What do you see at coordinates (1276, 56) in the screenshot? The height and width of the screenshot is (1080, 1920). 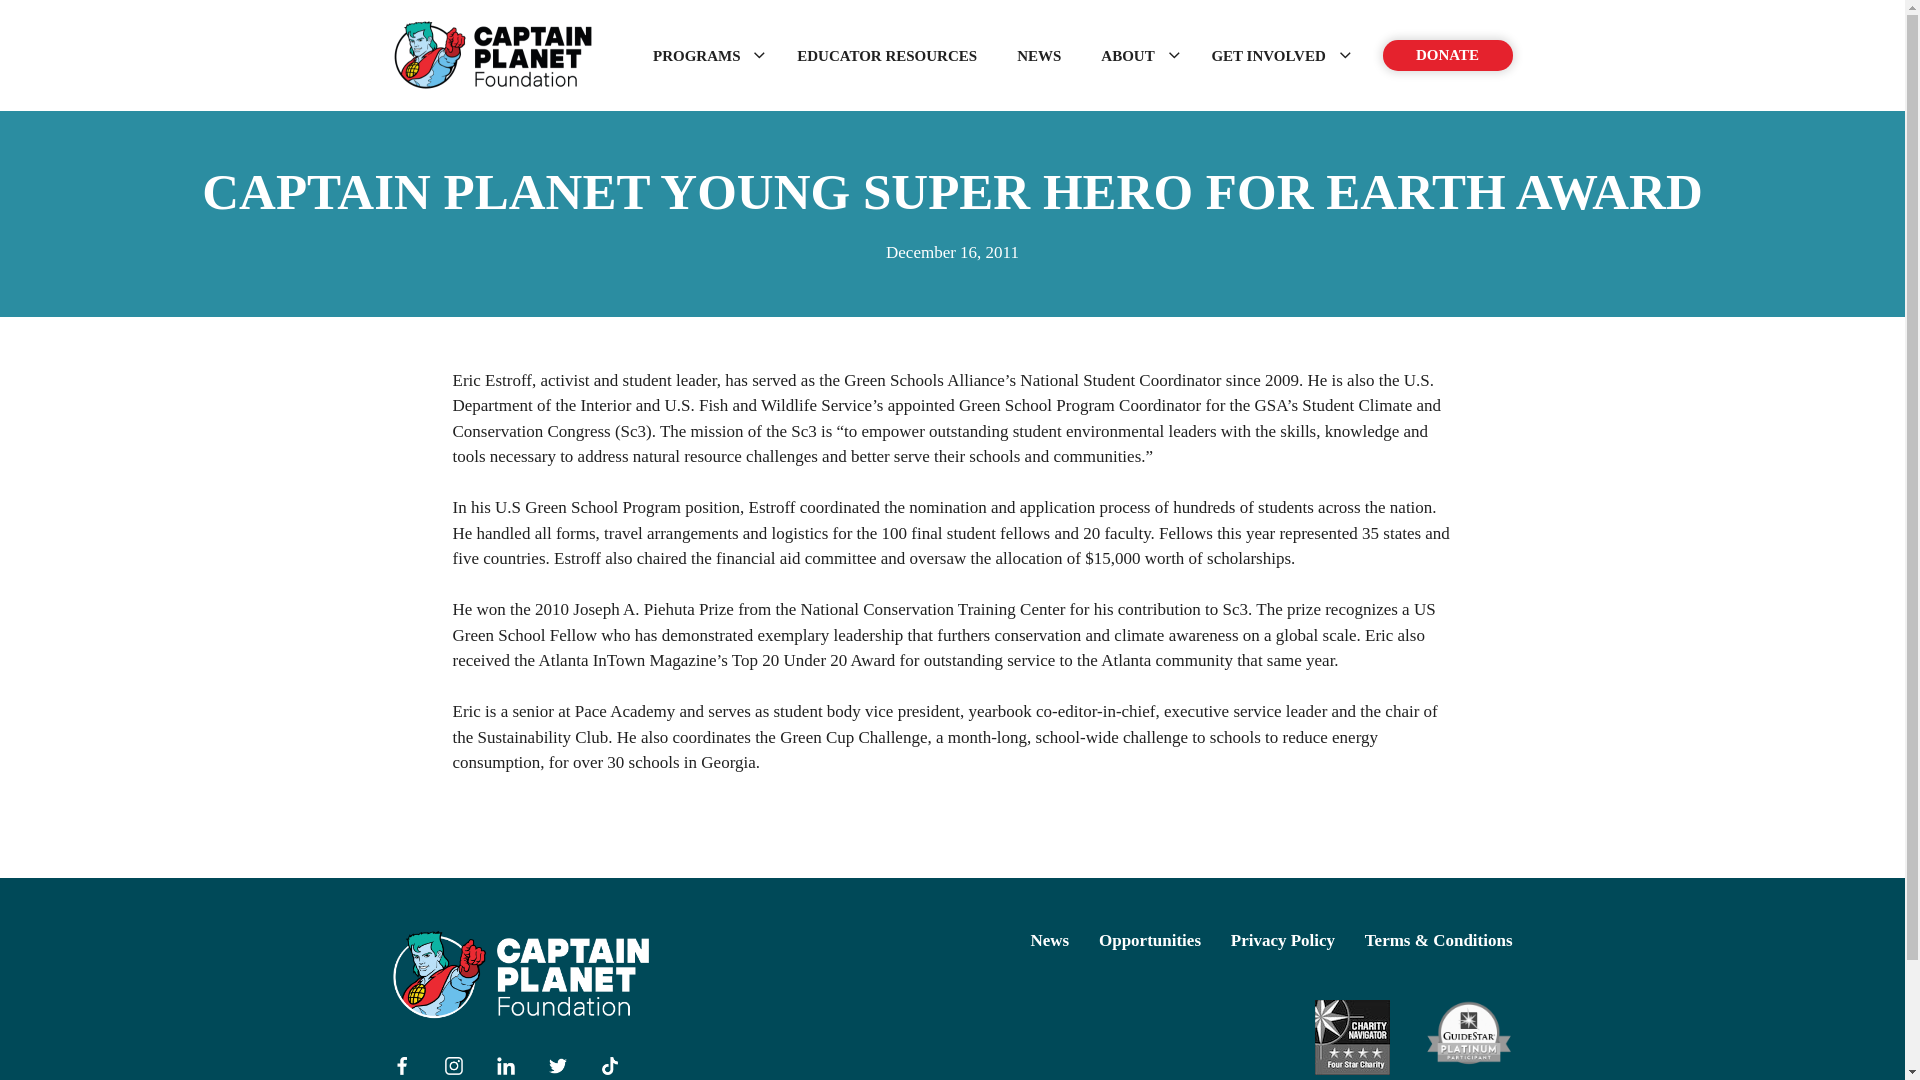 I see `GET INVOLVED` at bounding box center [1276, 56].